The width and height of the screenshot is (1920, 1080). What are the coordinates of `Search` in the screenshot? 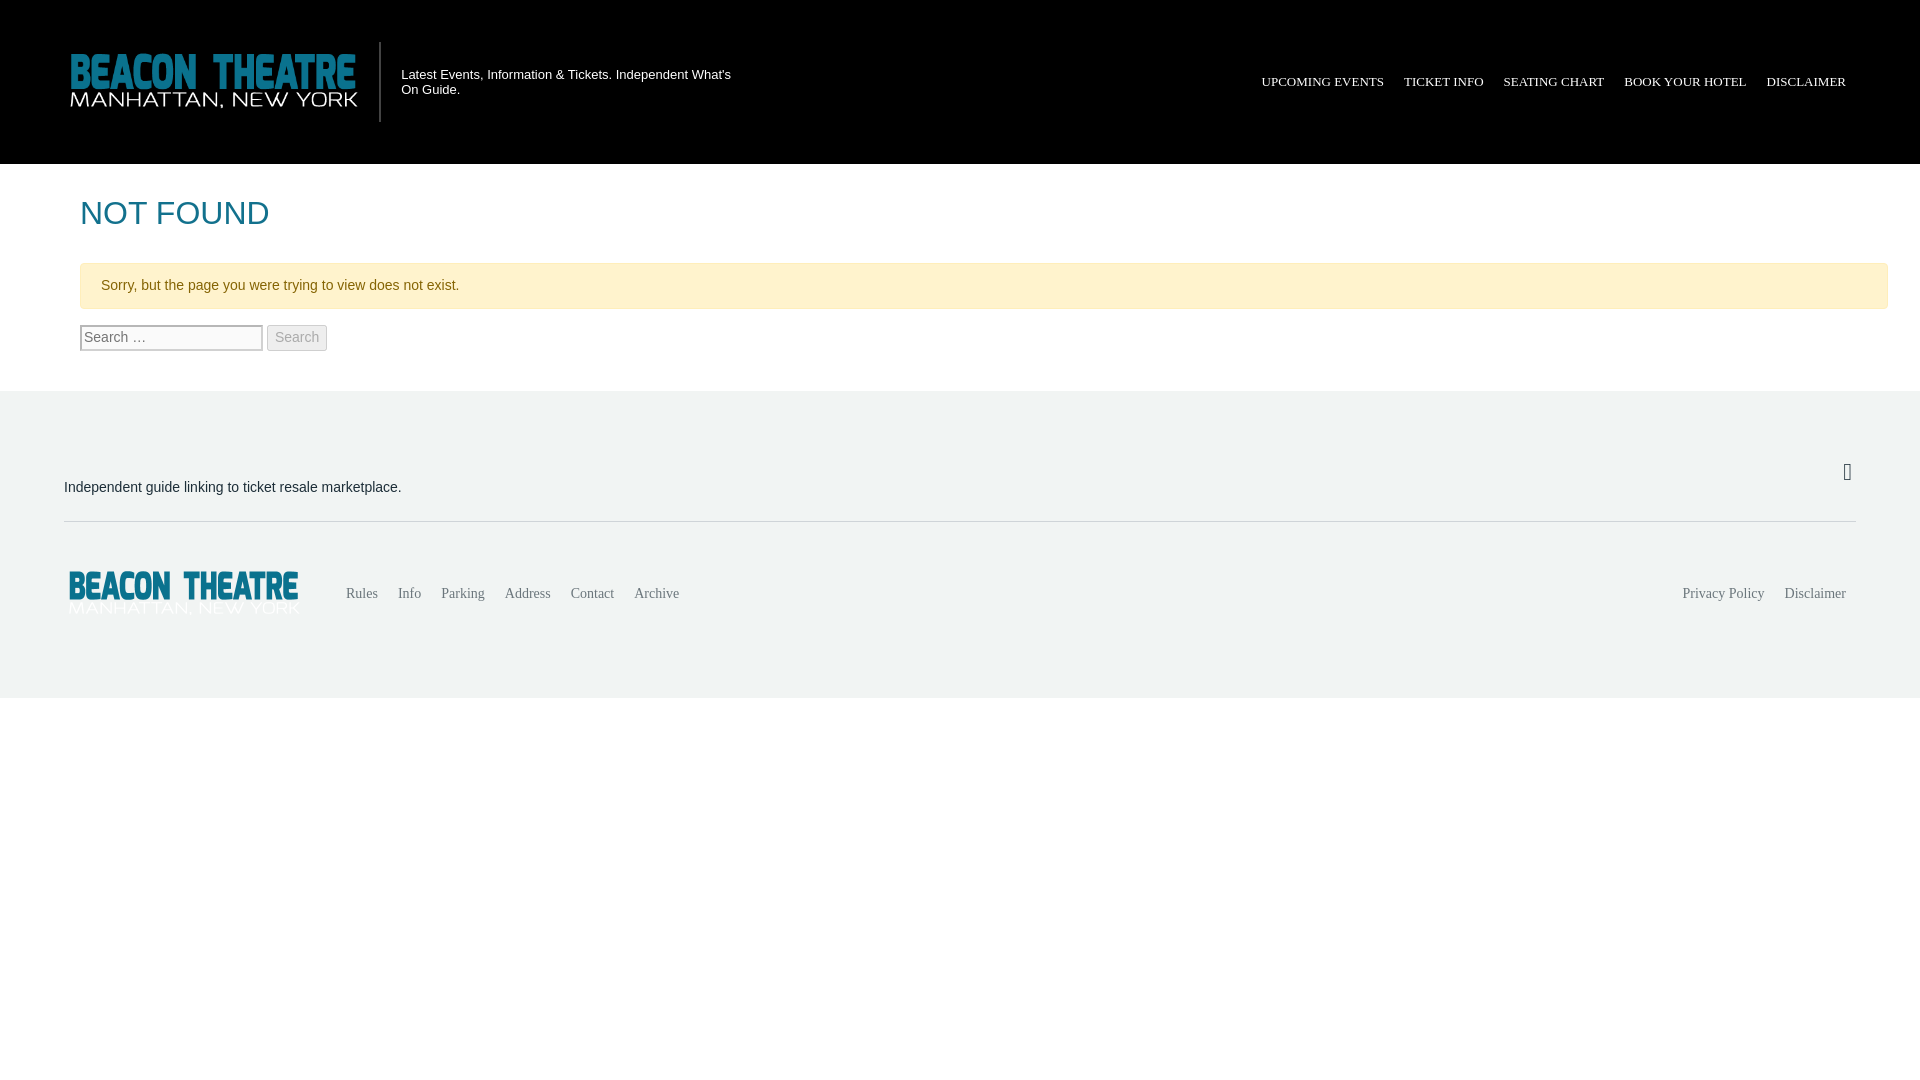 It's located at (296, 338).